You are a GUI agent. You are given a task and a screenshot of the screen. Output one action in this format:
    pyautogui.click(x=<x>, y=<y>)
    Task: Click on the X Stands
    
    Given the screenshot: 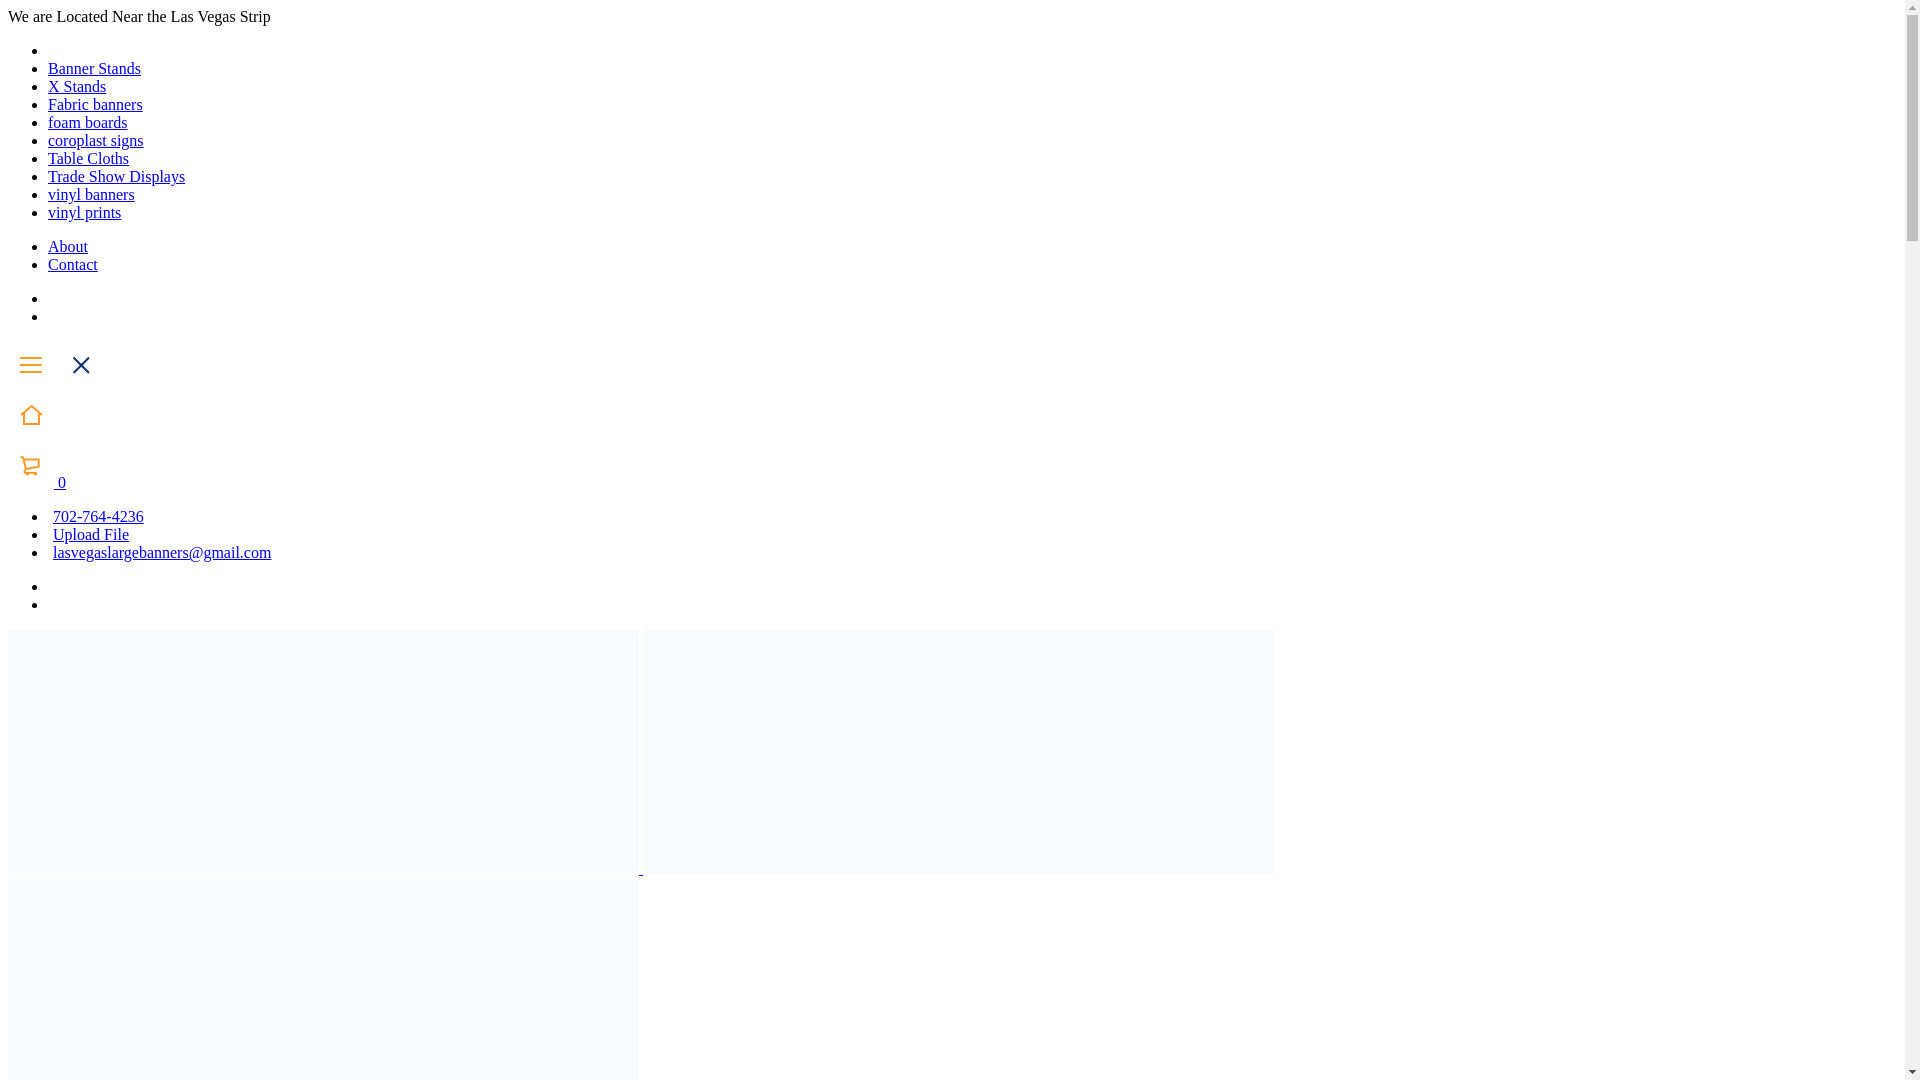 What is the action you would take?
    pyautogui.click(x=76, y=86)
    